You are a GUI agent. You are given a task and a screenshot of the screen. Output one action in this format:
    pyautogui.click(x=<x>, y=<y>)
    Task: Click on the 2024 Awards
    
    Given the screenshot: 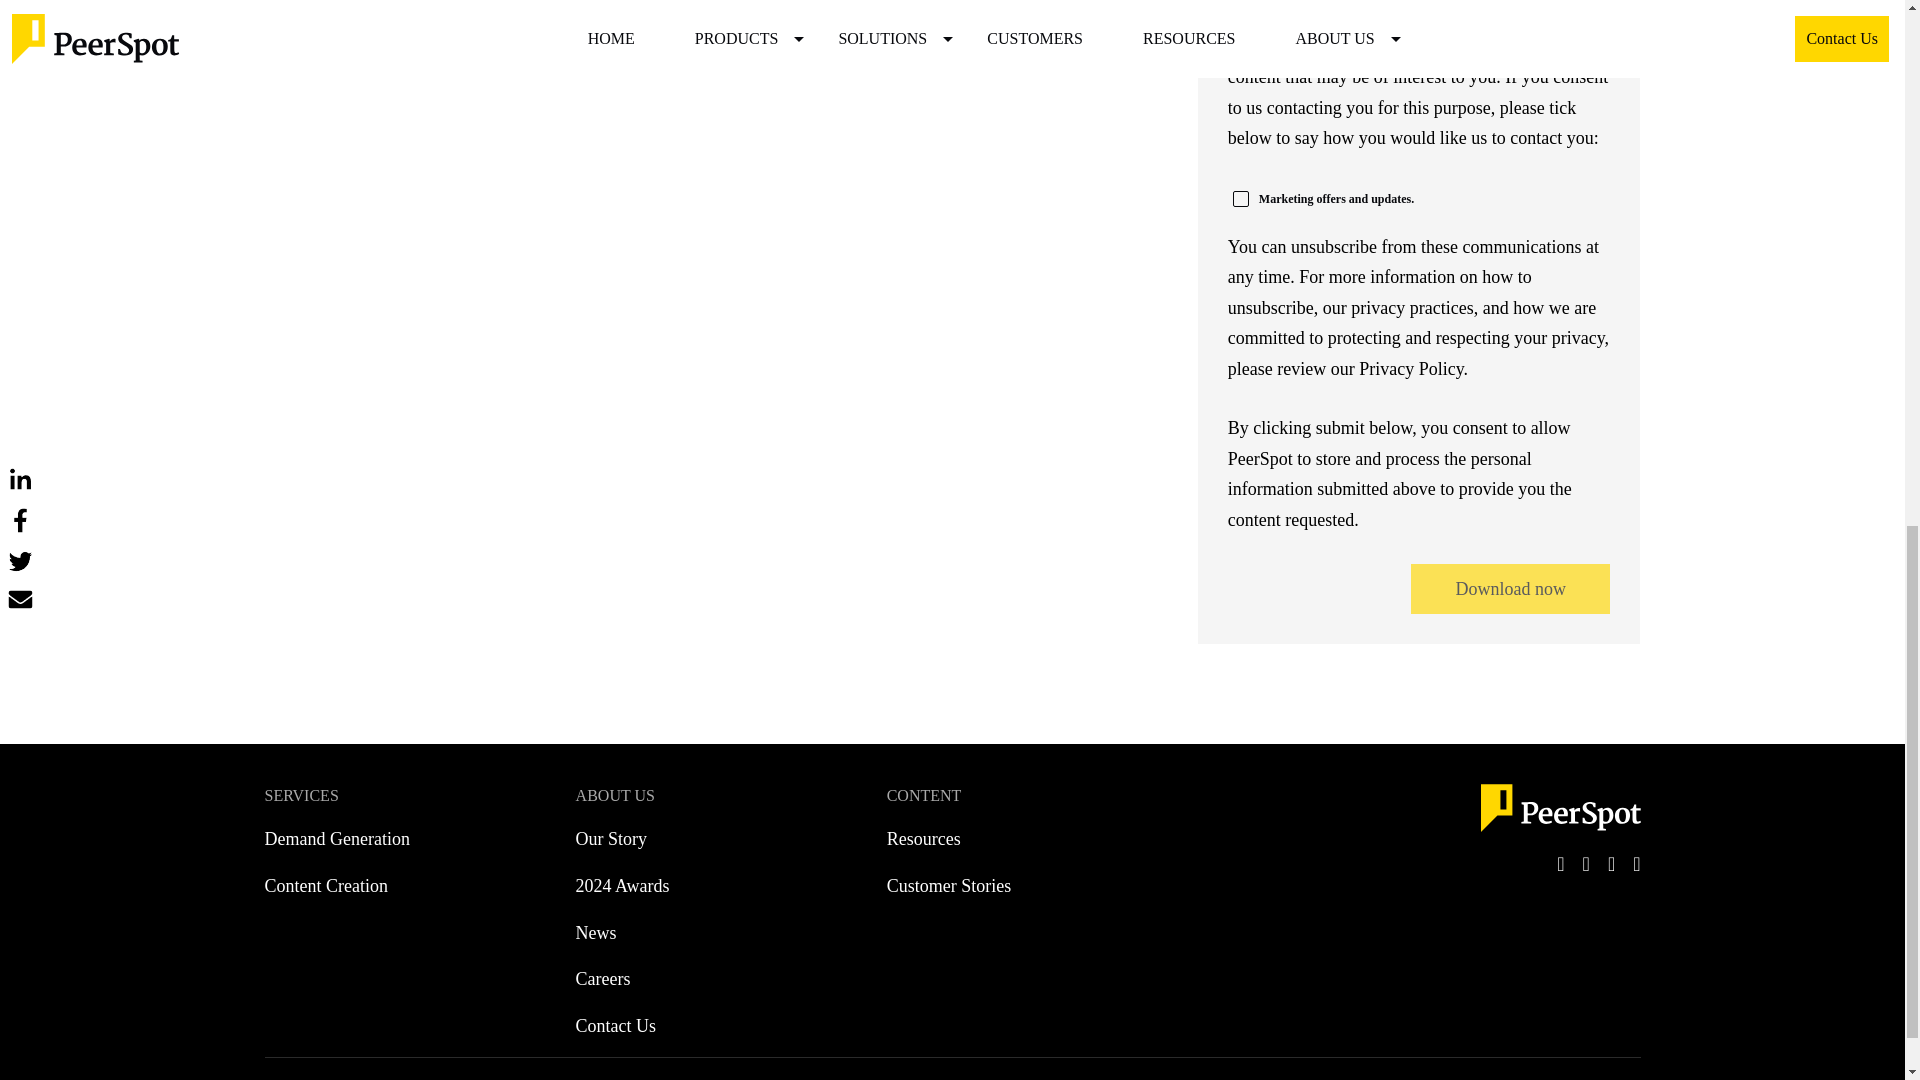 What is the action you would take?
    pyautogui.click(x=623, y=886)
    